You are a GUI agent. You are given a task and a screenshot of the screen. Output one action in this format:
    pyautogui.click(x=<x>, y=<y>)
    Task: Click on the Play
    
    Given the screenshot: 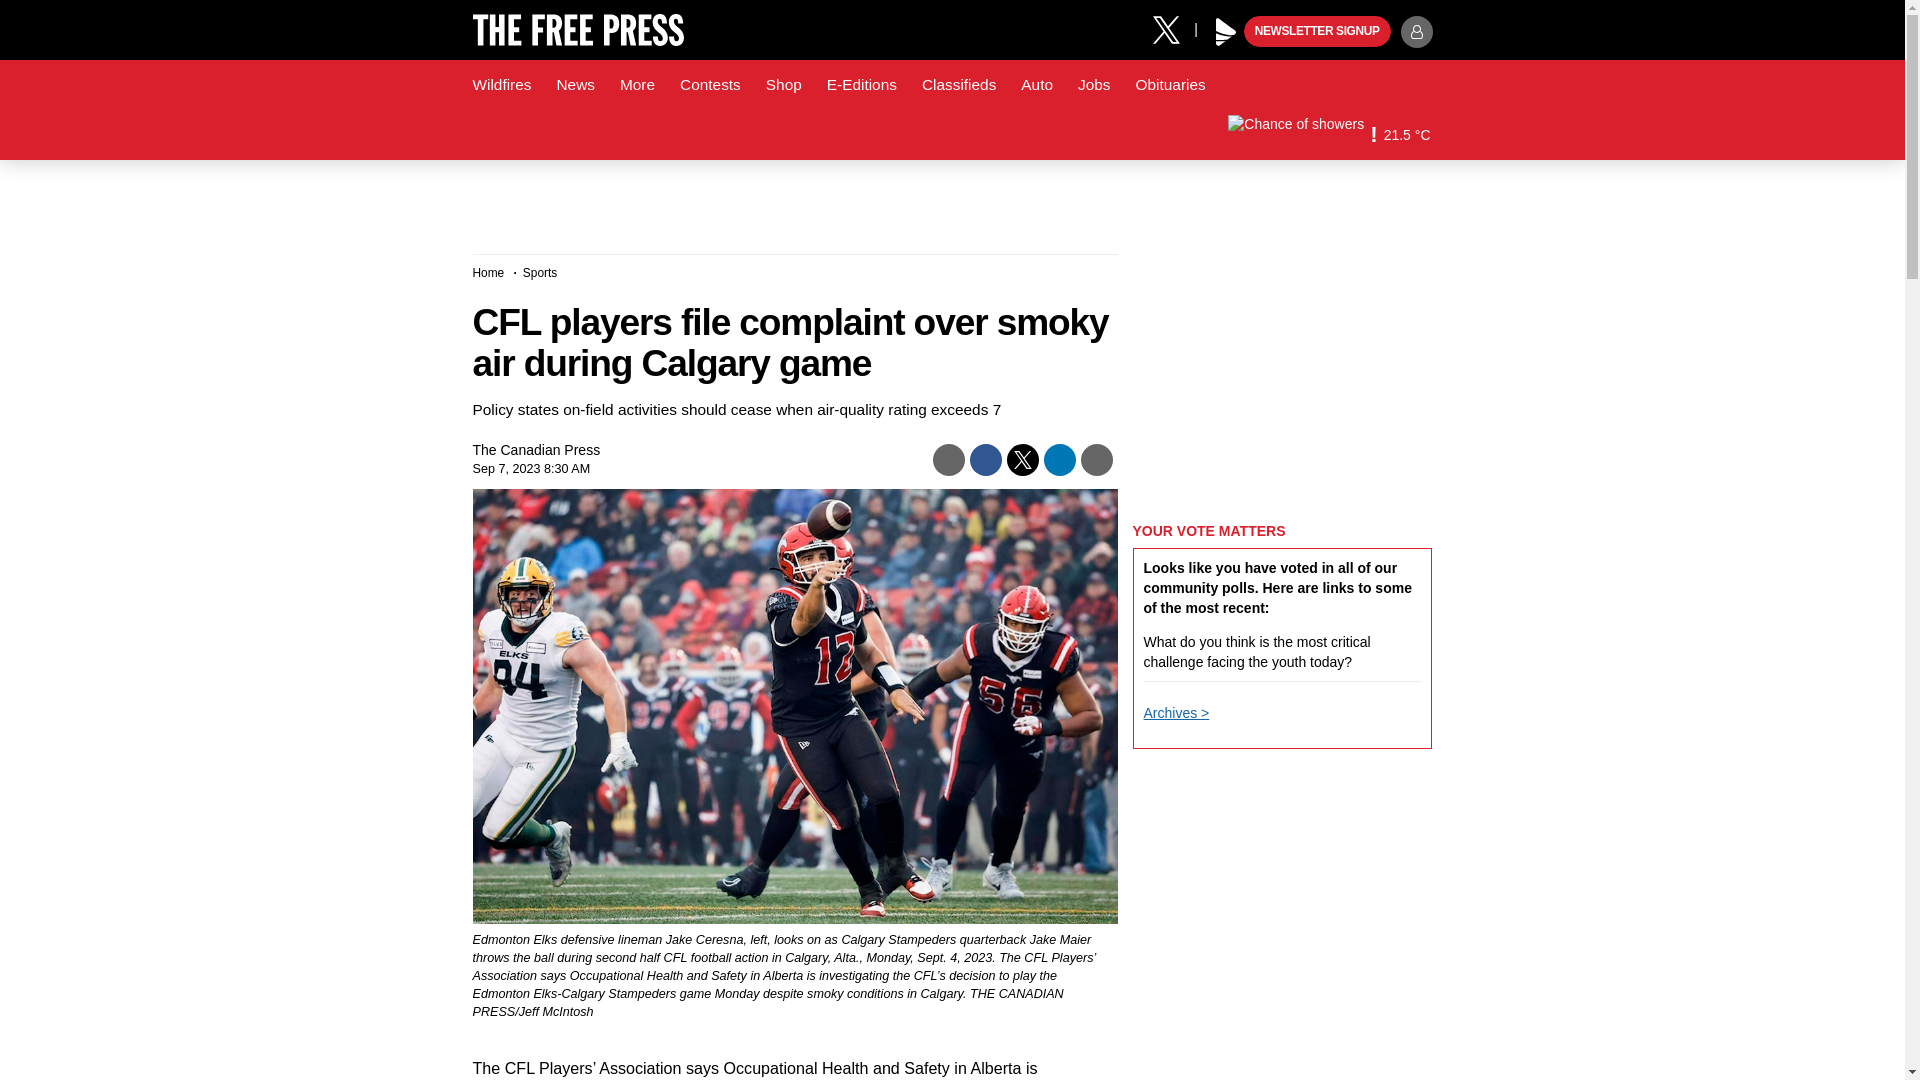 What is the action you would take?
    pyautogui.click(x=1226, y=32)
    